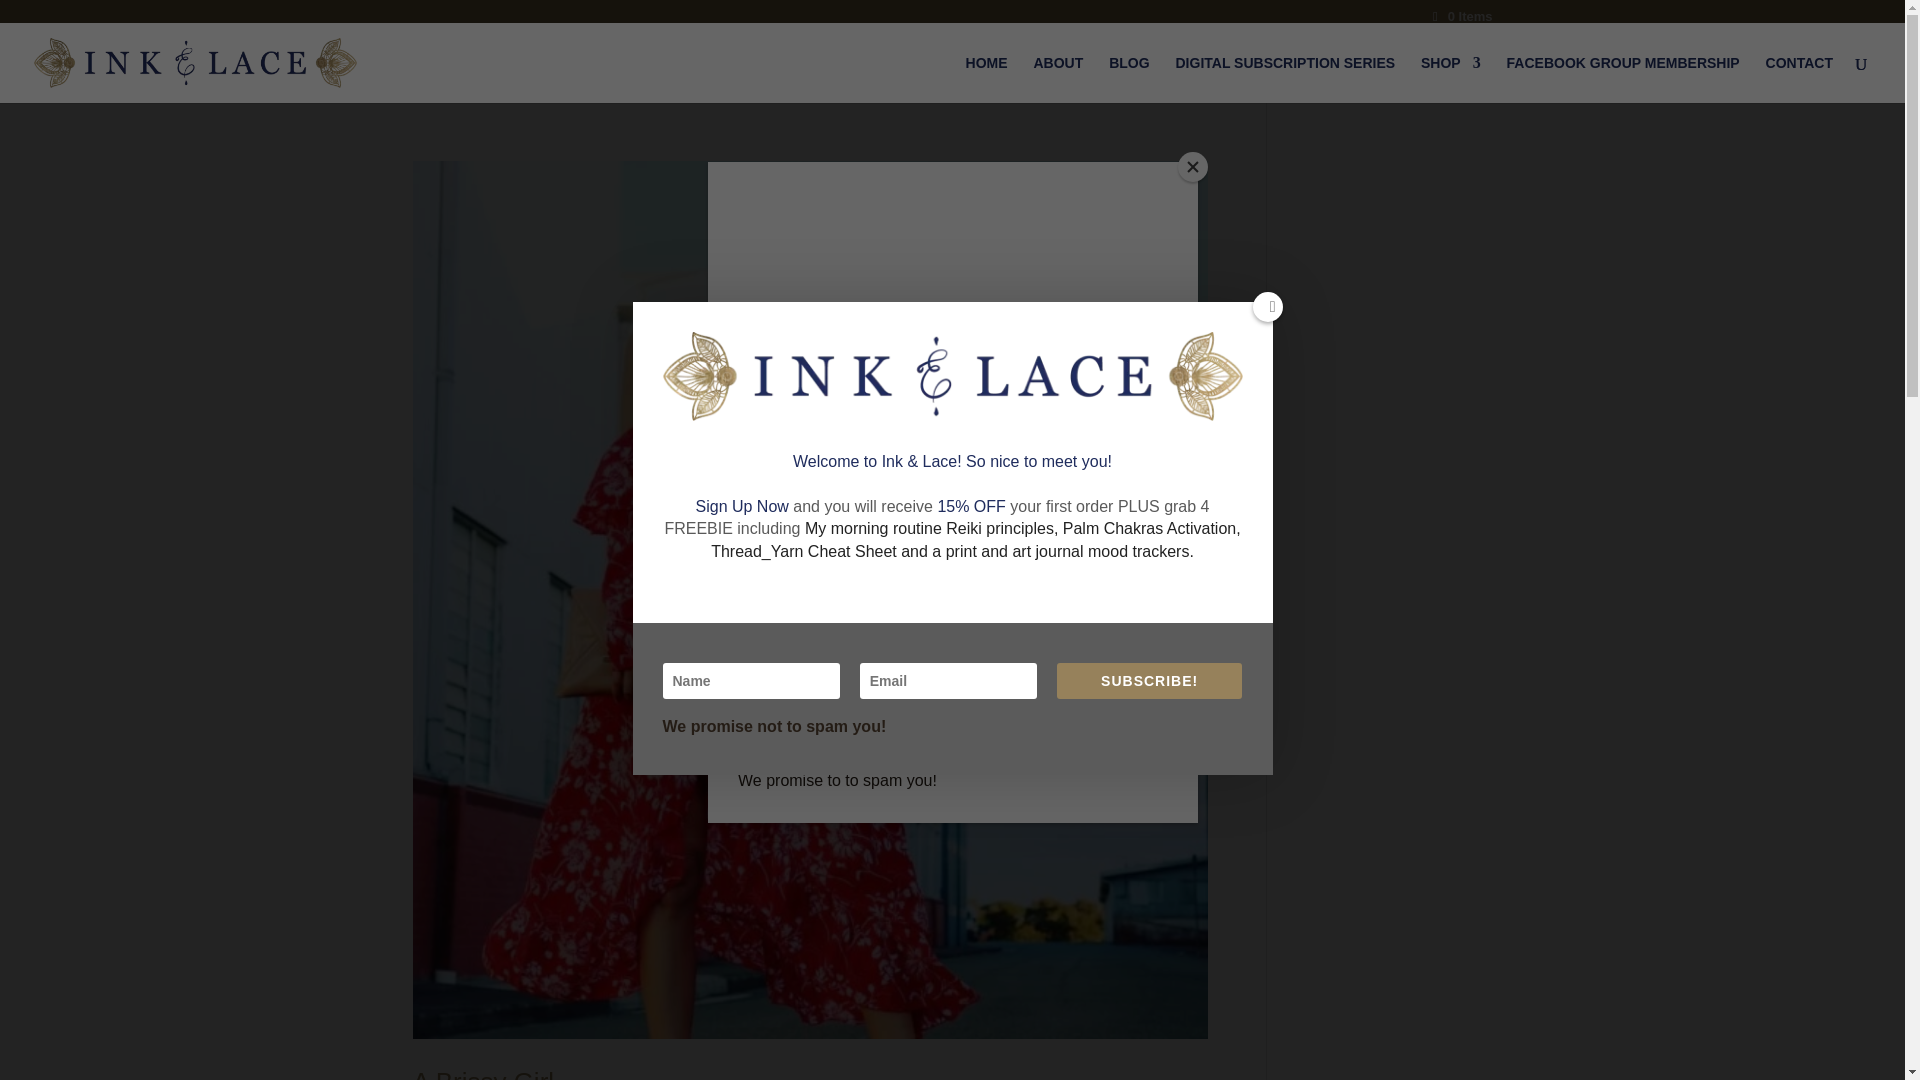  What do you see at coordinates (1057, 79) in the screenshot?
I see `ABOUT` at bounding box center [1057, 79].